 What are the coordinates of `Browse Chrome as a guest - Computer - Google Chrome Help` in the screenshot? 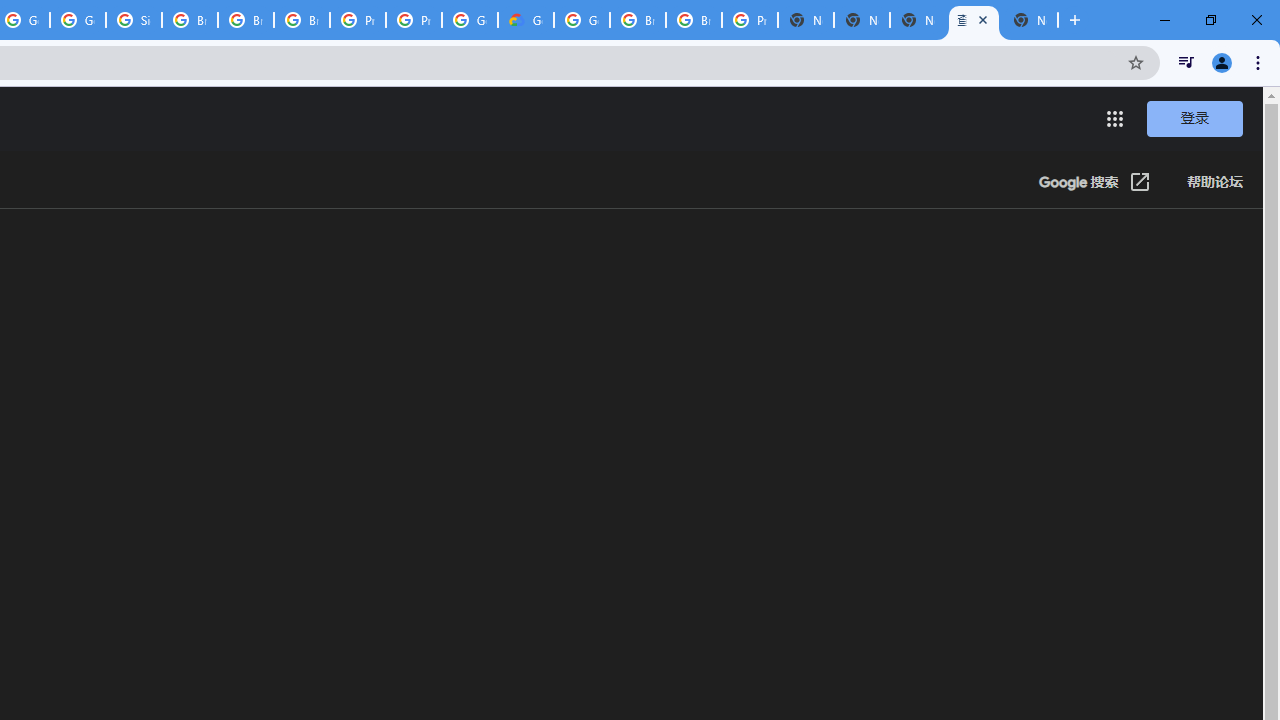 It's located at (245, 20).